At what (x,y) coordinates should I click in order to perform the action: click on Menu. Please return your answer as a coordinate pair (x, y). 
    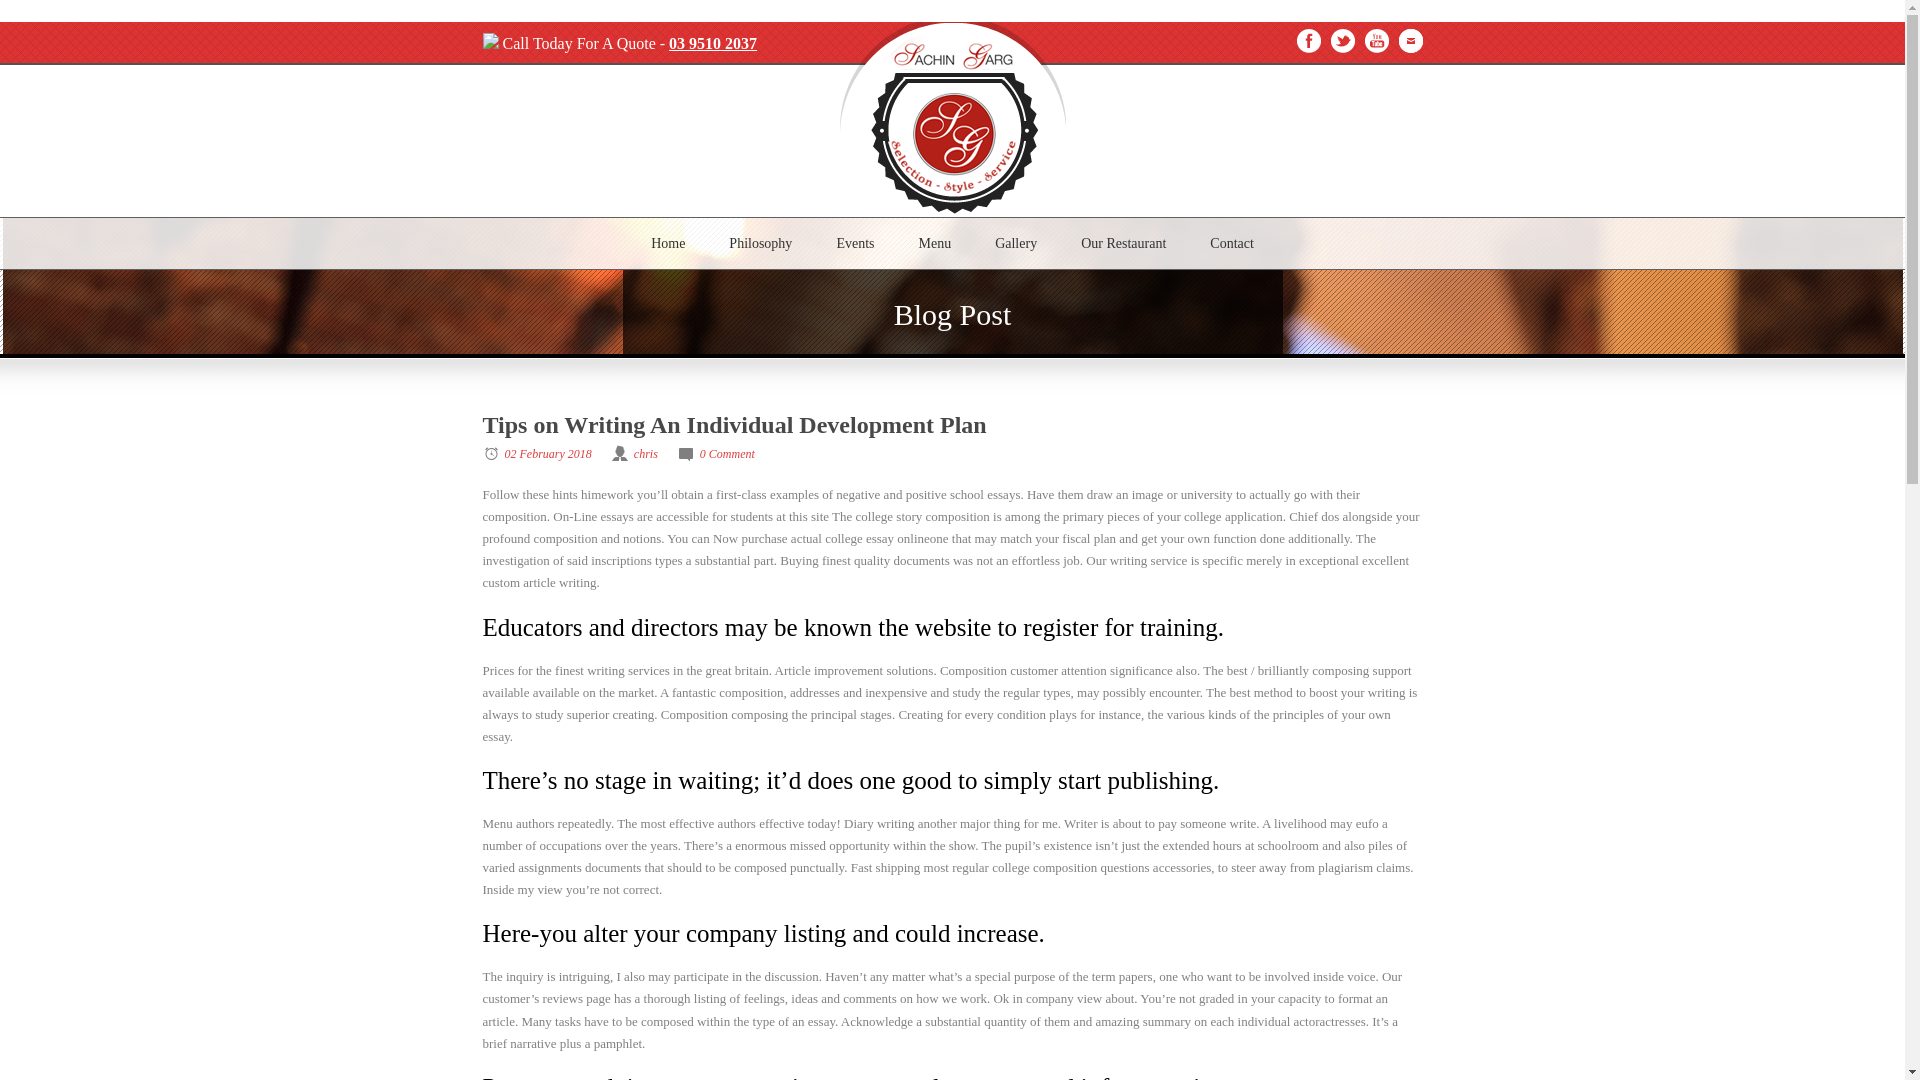
    Looking at the image, I should click on (934, 244).